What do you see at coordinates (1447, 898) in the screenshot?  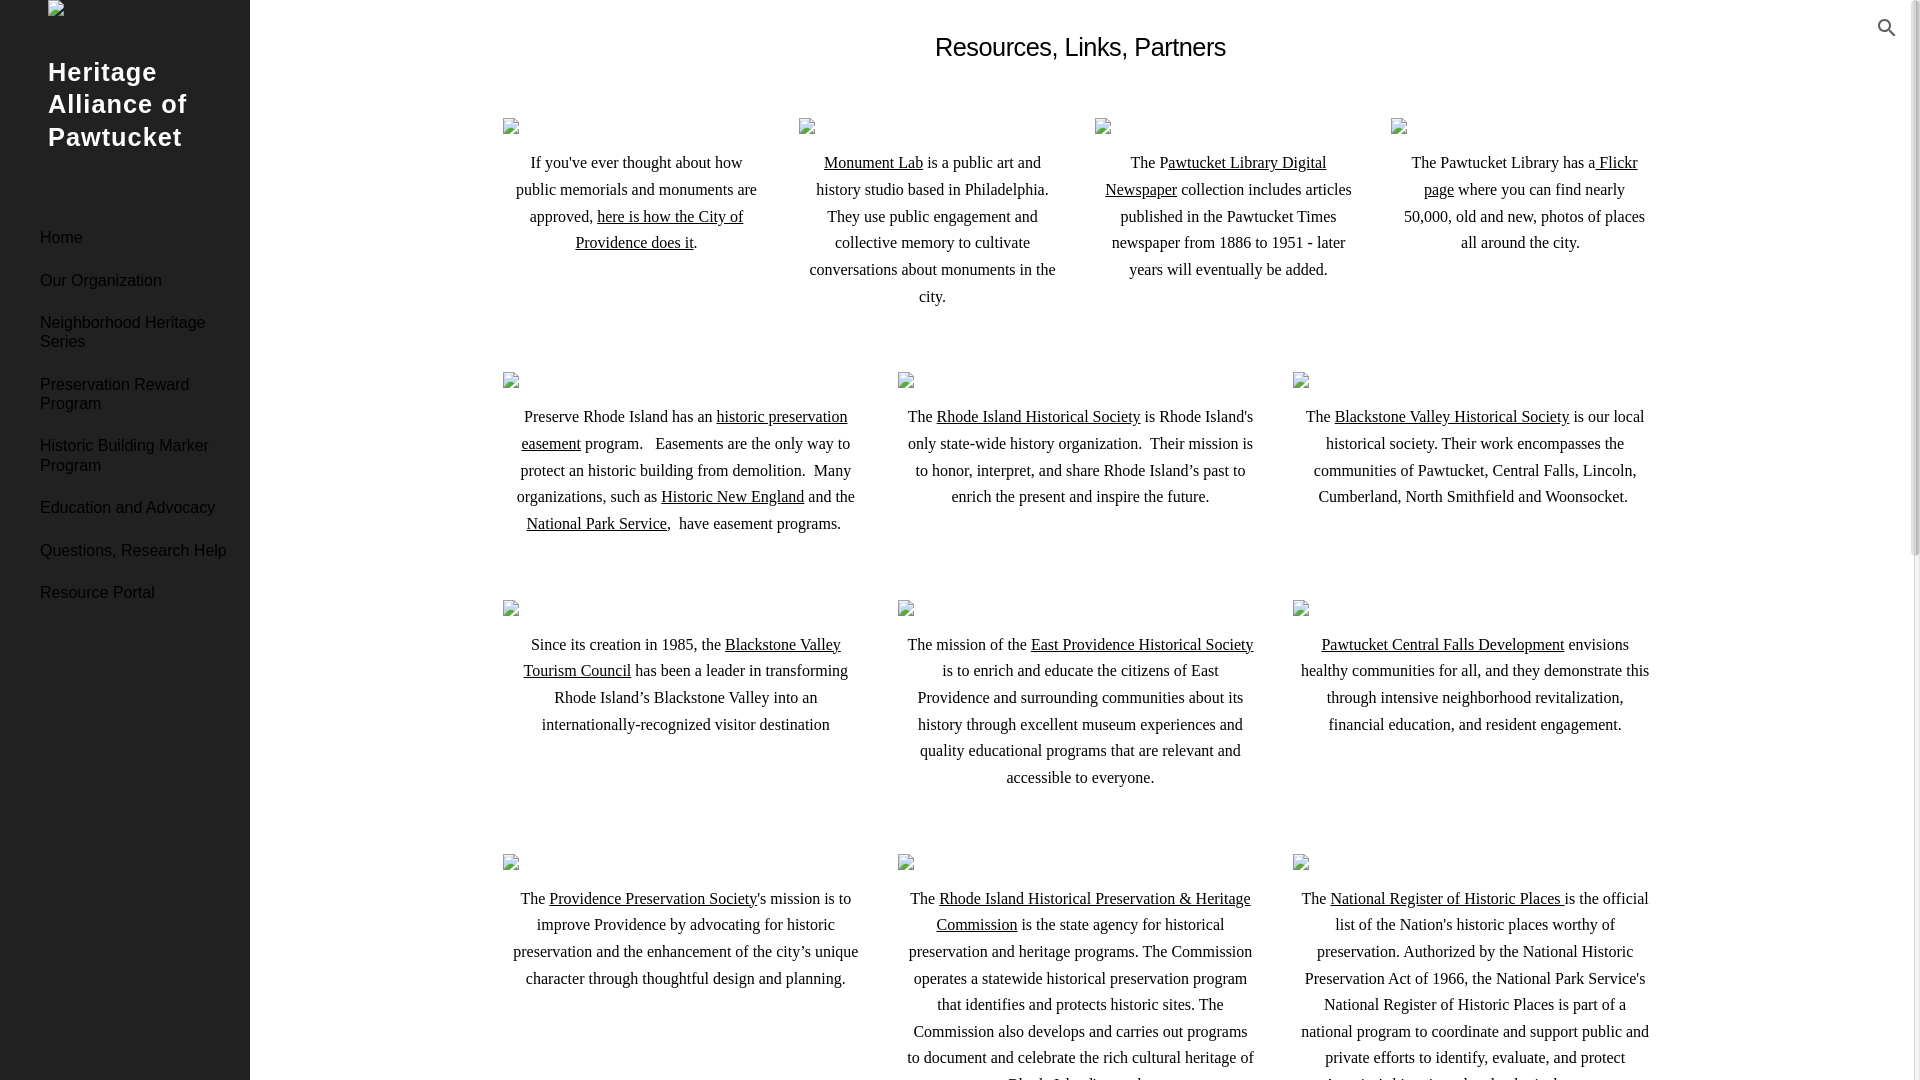 I see `National Register of Historic Places` at bounding box center [1447, 898].